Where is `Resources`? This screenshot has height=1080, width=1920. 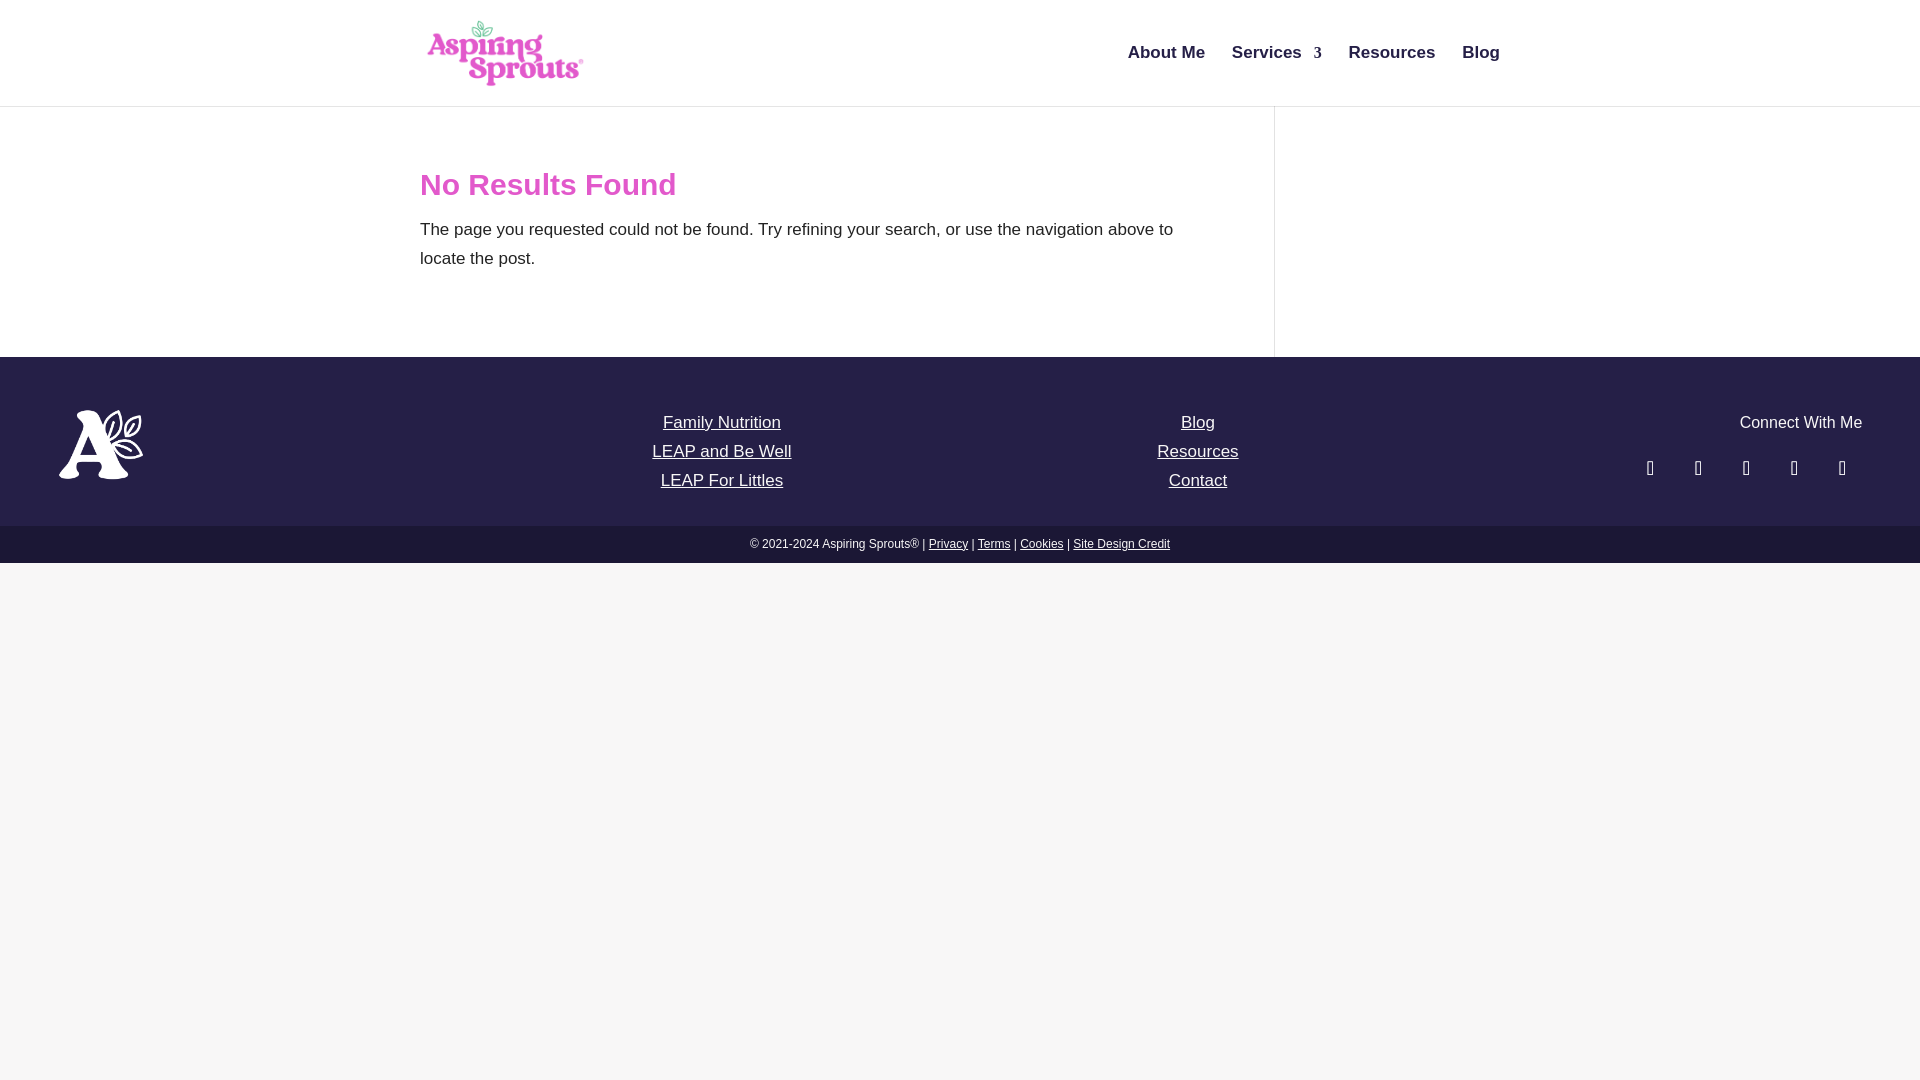 Resources is located at coordinates (1392, 76).